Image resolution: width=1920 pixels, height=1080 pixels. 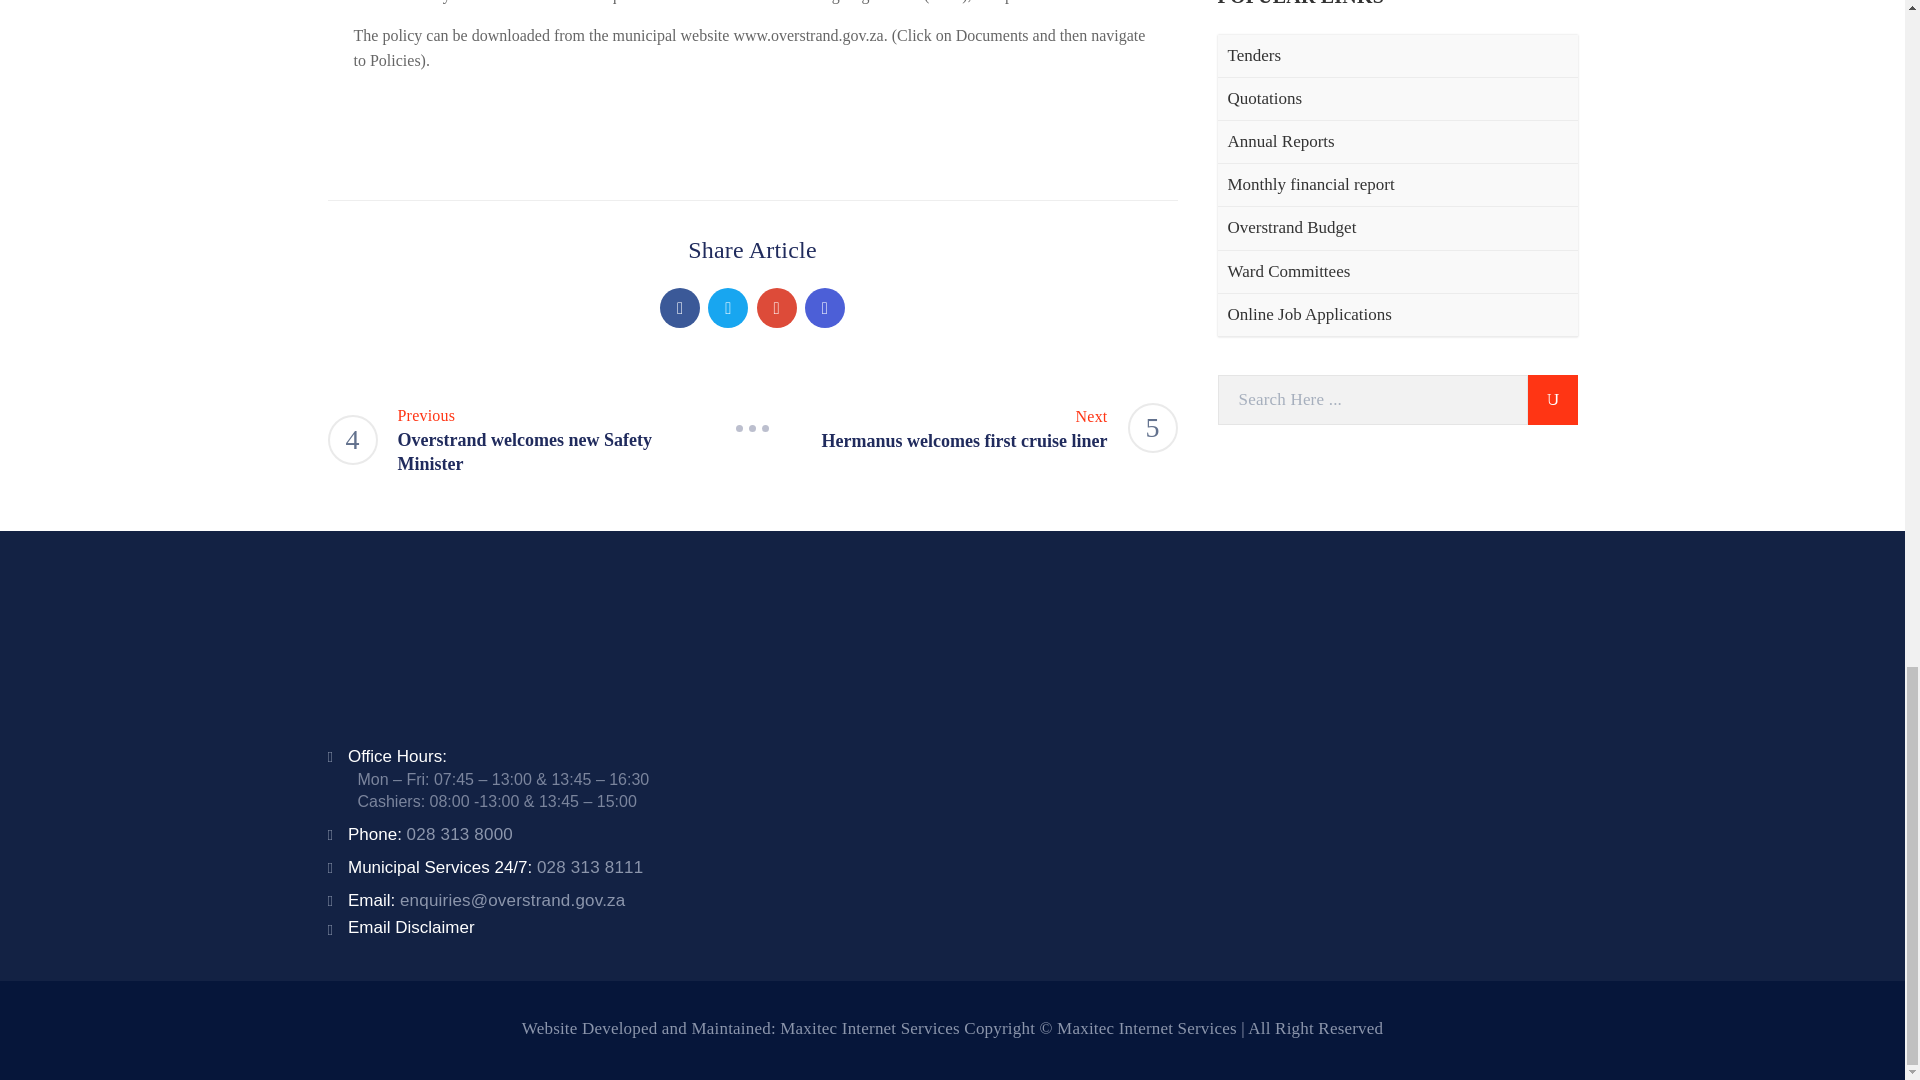 What do you see at coordinates (728, 308) in the screenshot?
I see `Twitter` at bounding box center [728, 308].